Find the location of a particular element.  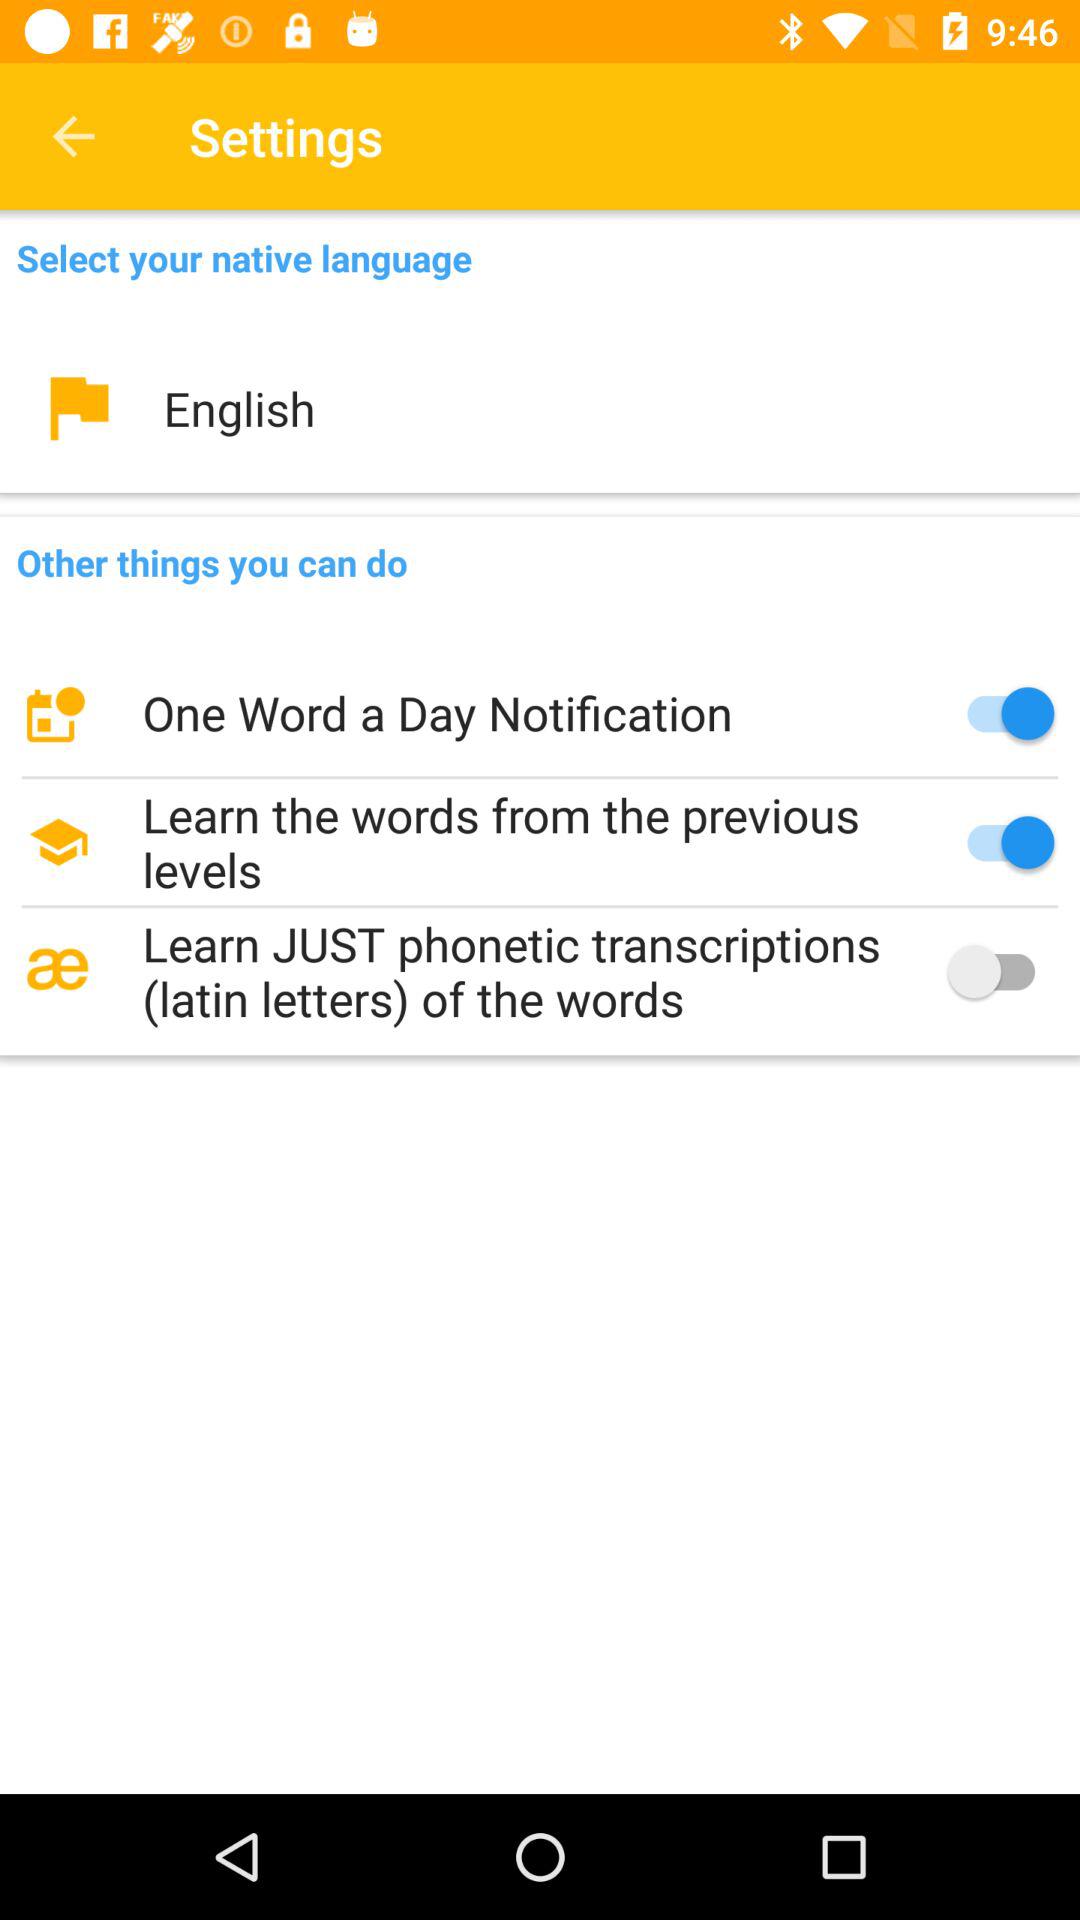

scroll until the english is located at coordinates (540, 408).